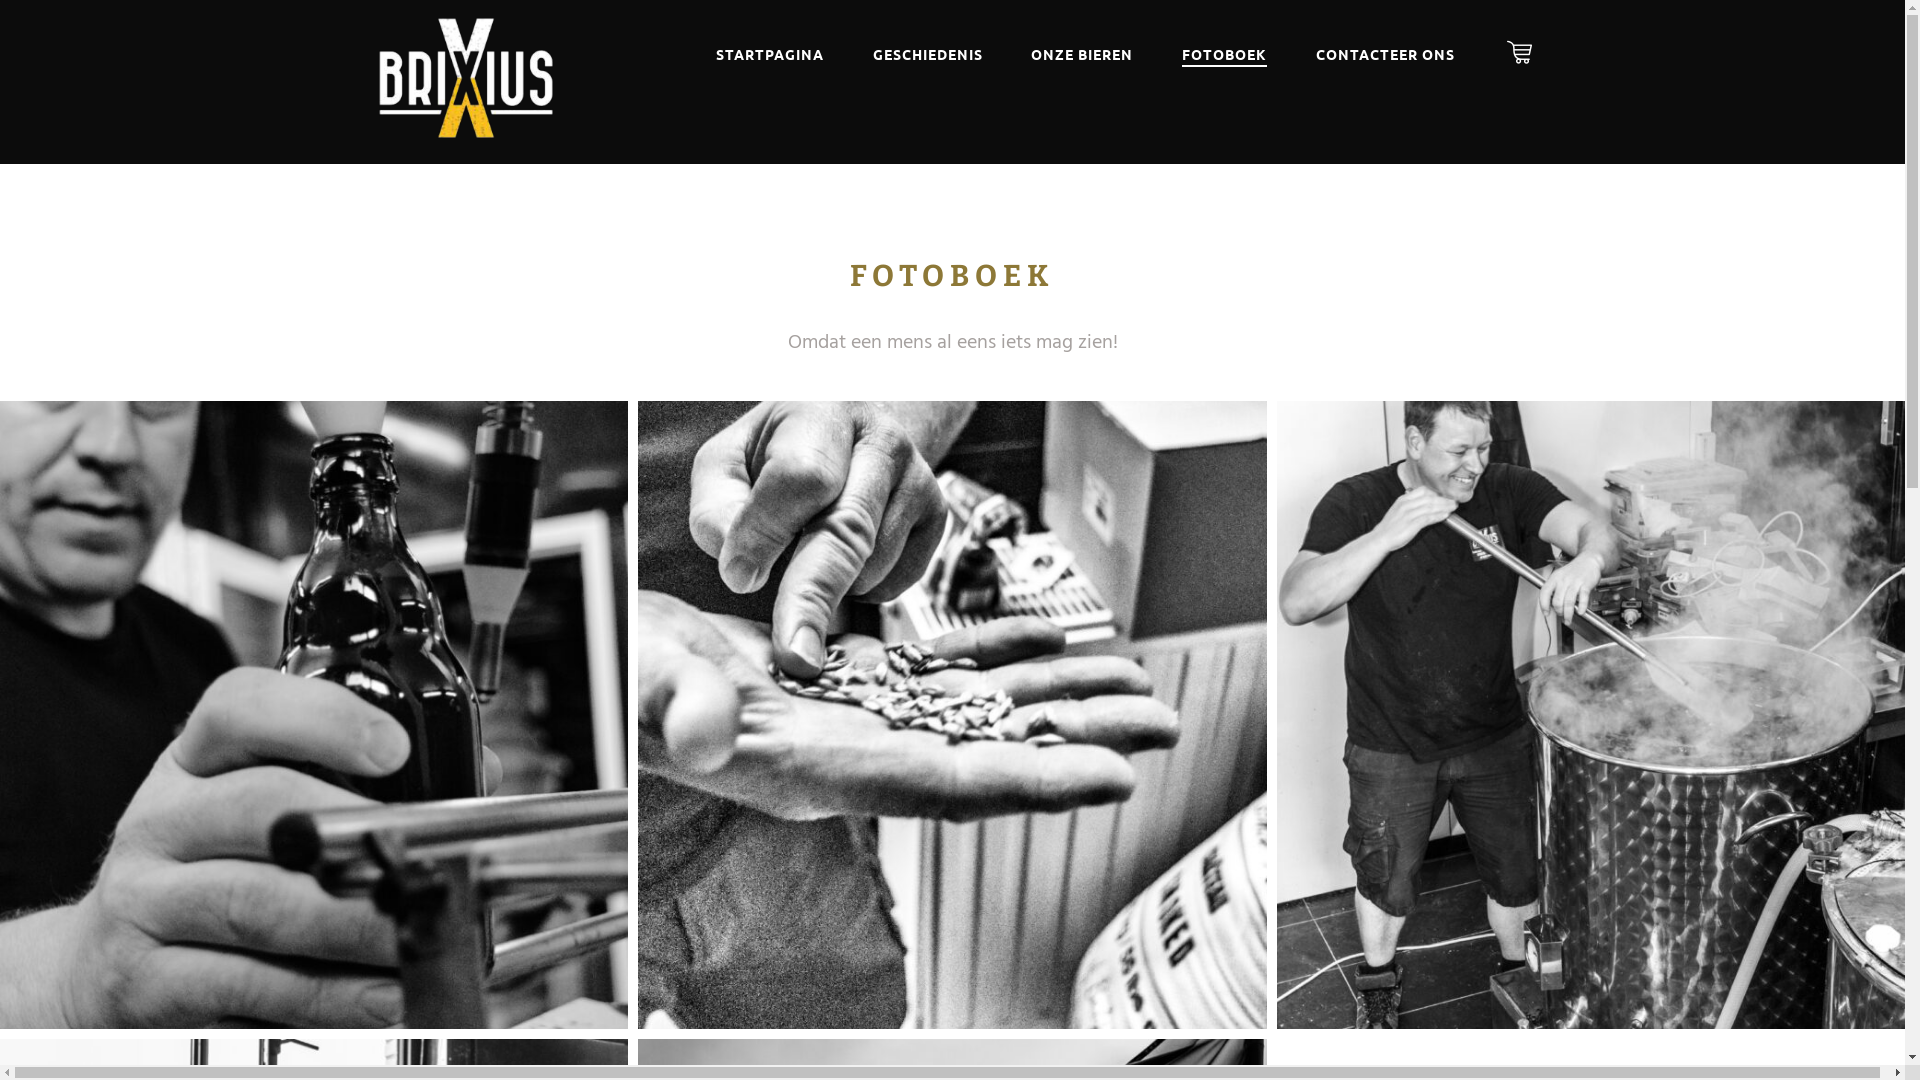  What do you see at coordinates (952, 715) in the screenshot?
I see `Zaadjes tellen` at bounding box center [952, 715].